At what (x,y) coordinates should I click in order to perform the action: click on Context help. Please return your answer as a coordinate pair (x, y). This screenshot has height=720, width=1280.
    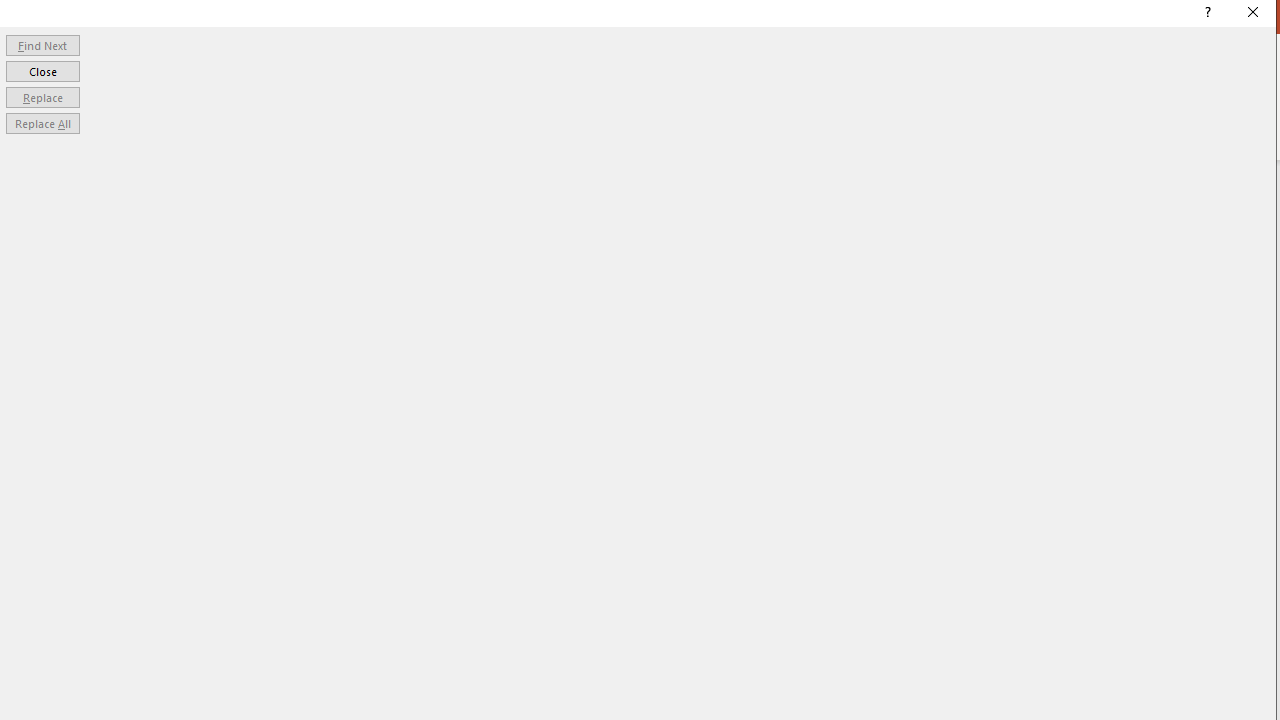
    Looking at the image, I should click on (1206, 14).